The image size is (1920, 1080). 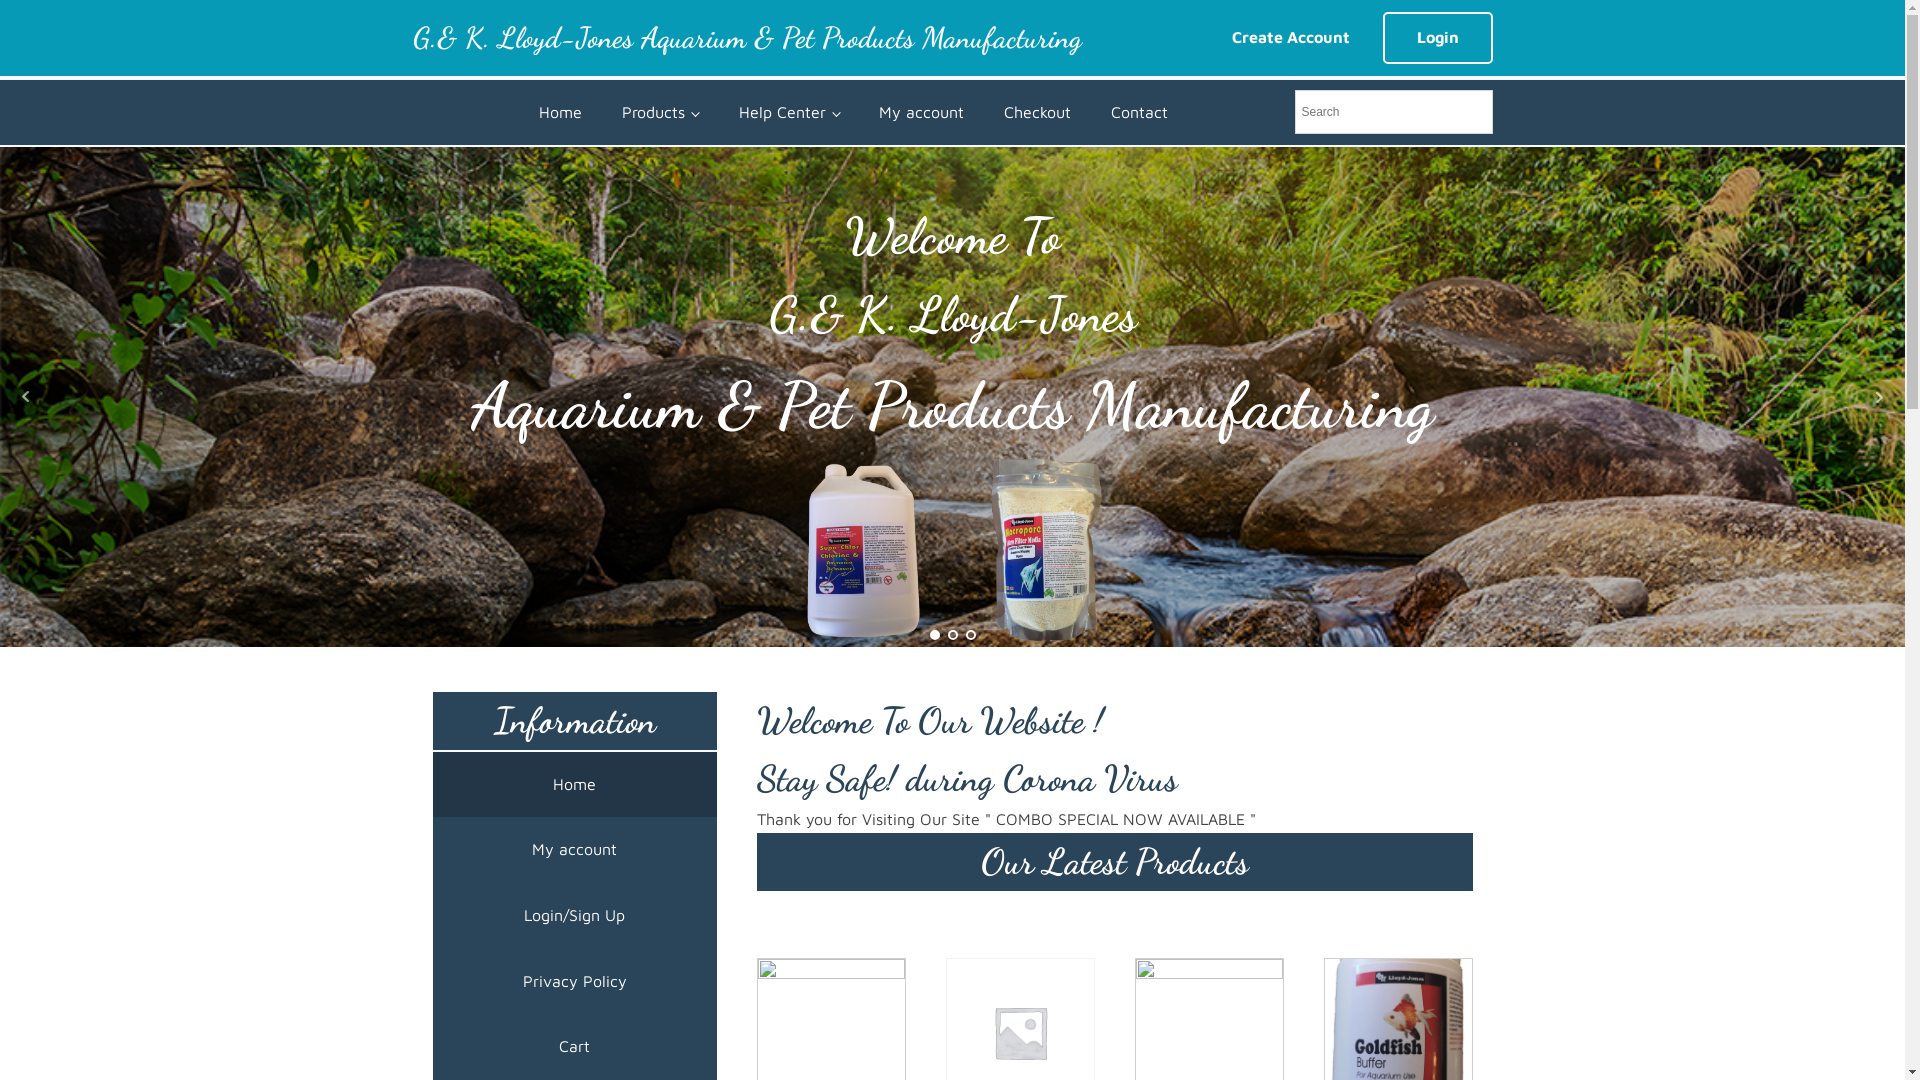 What do you see at coordinates (1290, 38) in the screenshot?
I see `Create Account` at bounding box center [1290, 38].